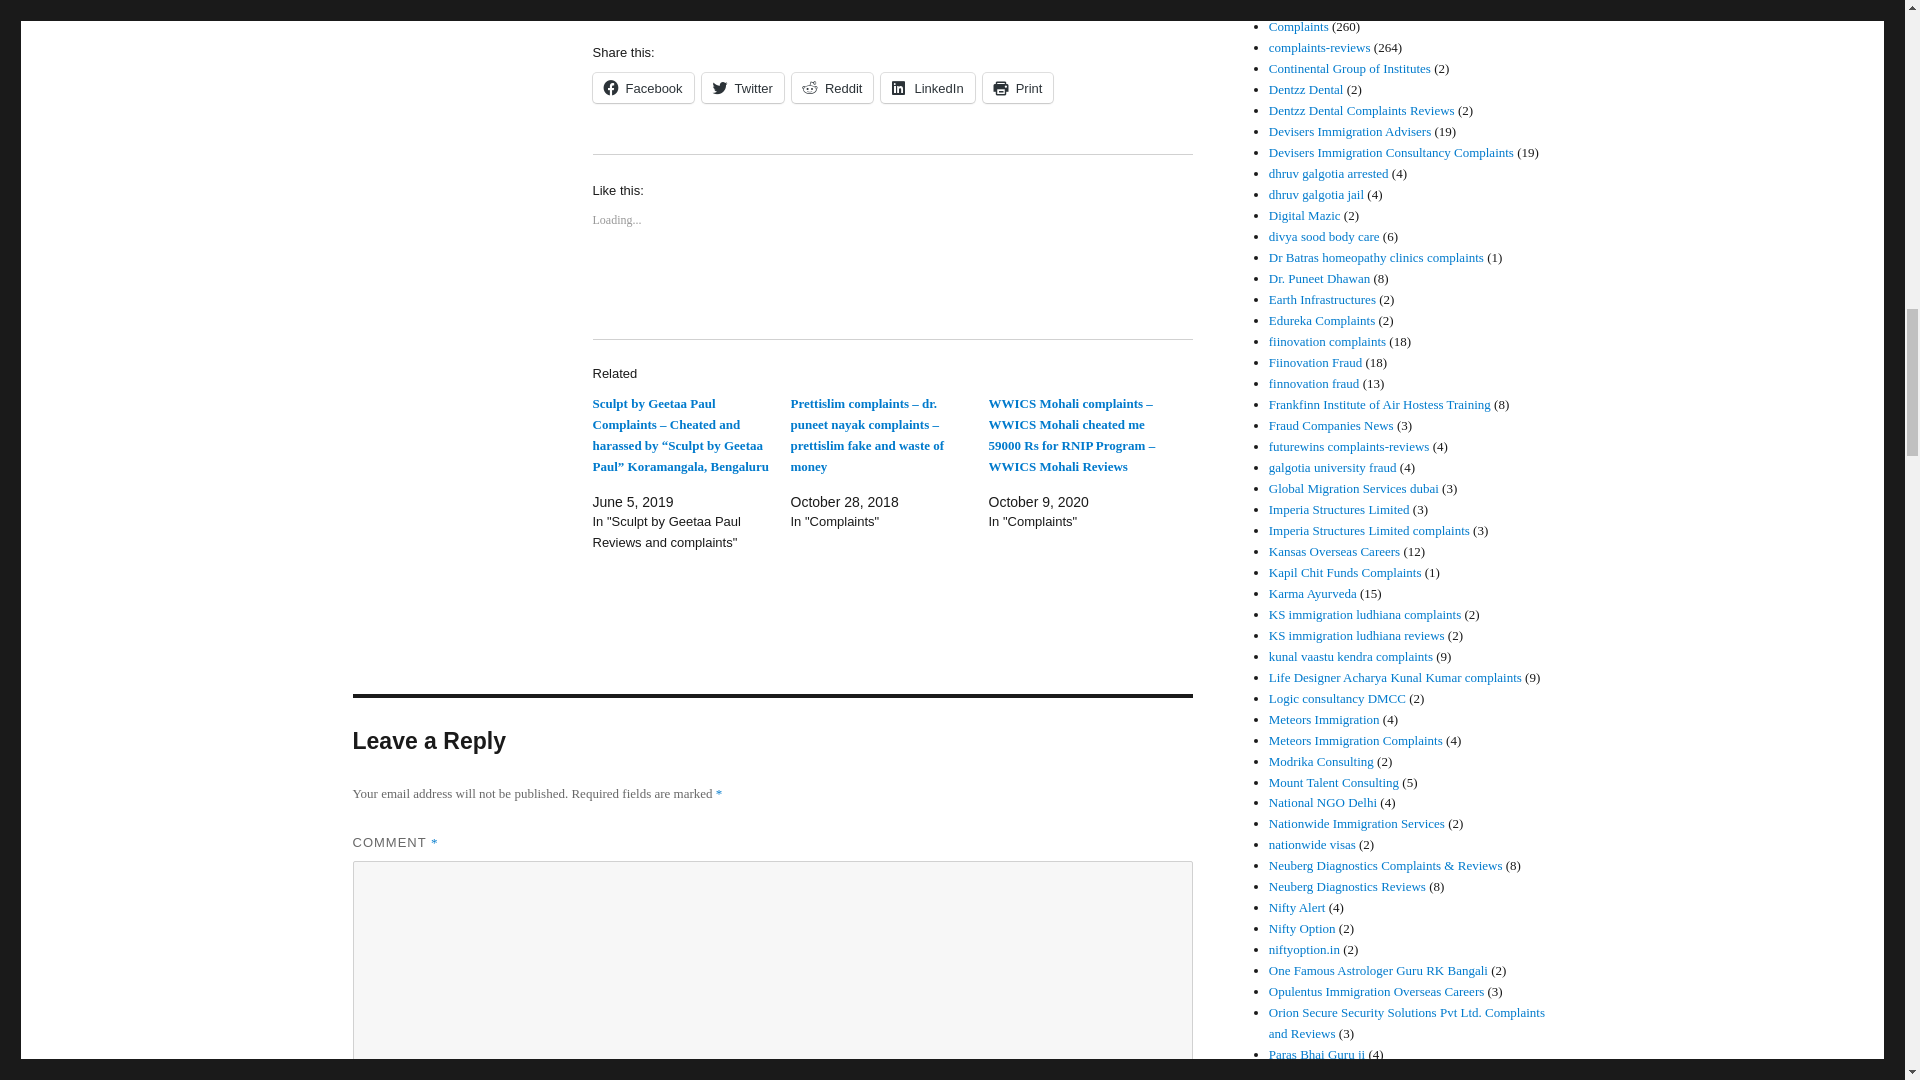 This screenshot has width=1920, height=1080. I want to click on Click to share on LinkedIn, so click(927, 88).